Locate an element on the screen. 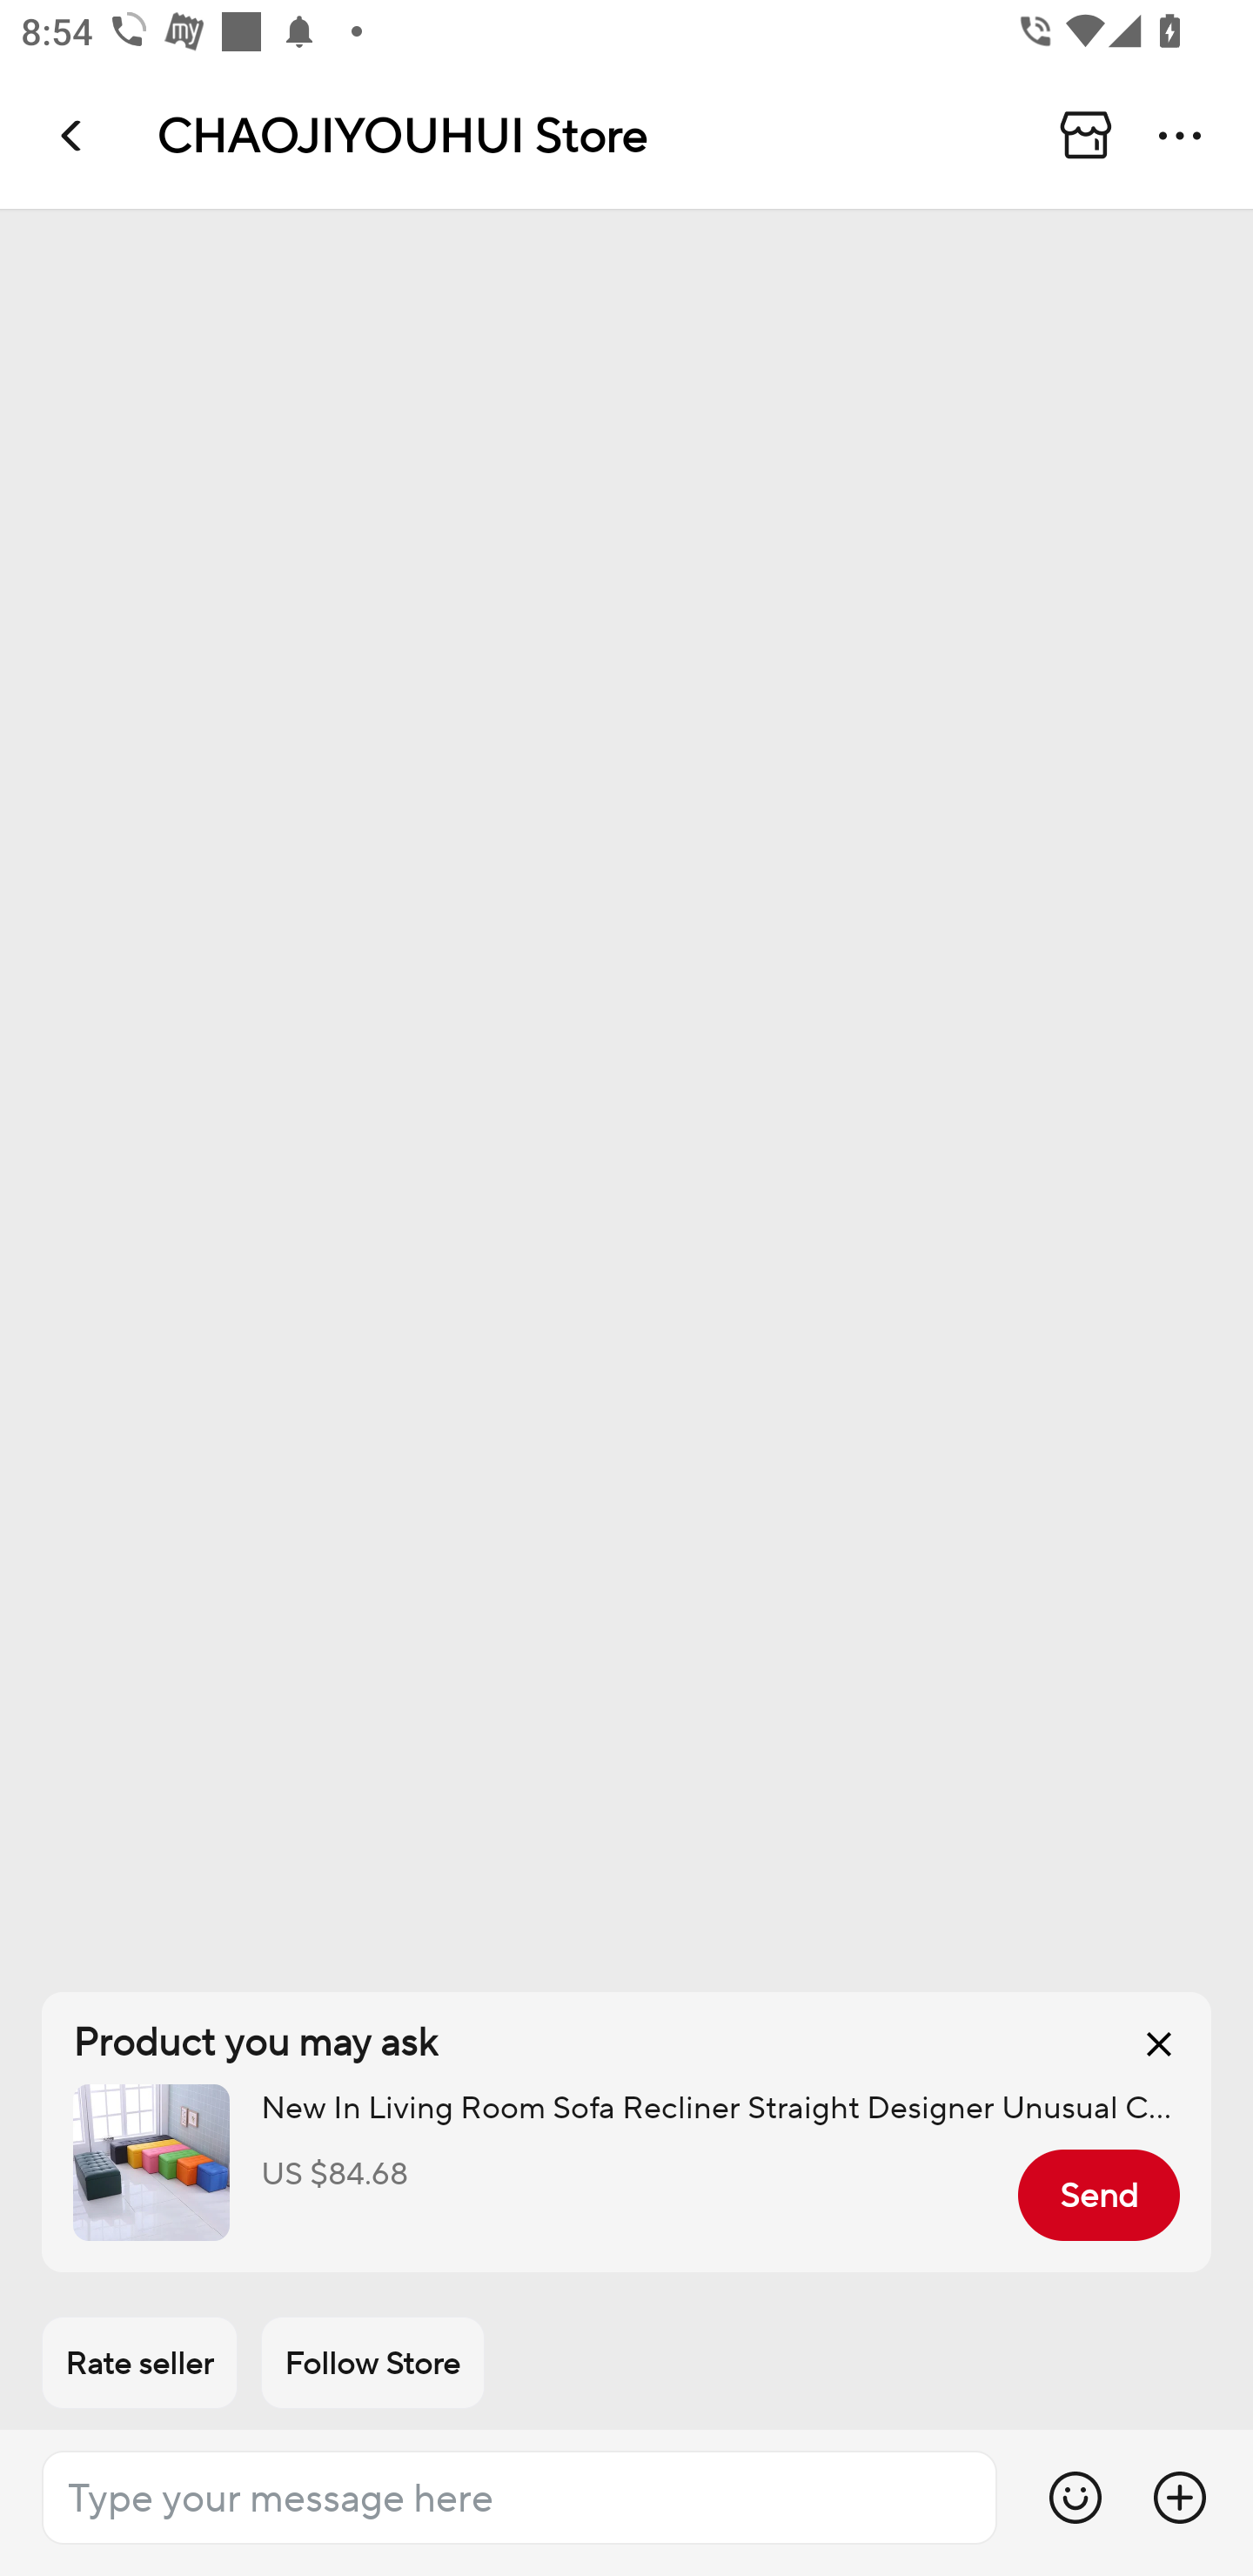  Follow Store is located at coordinates (372, 2362).